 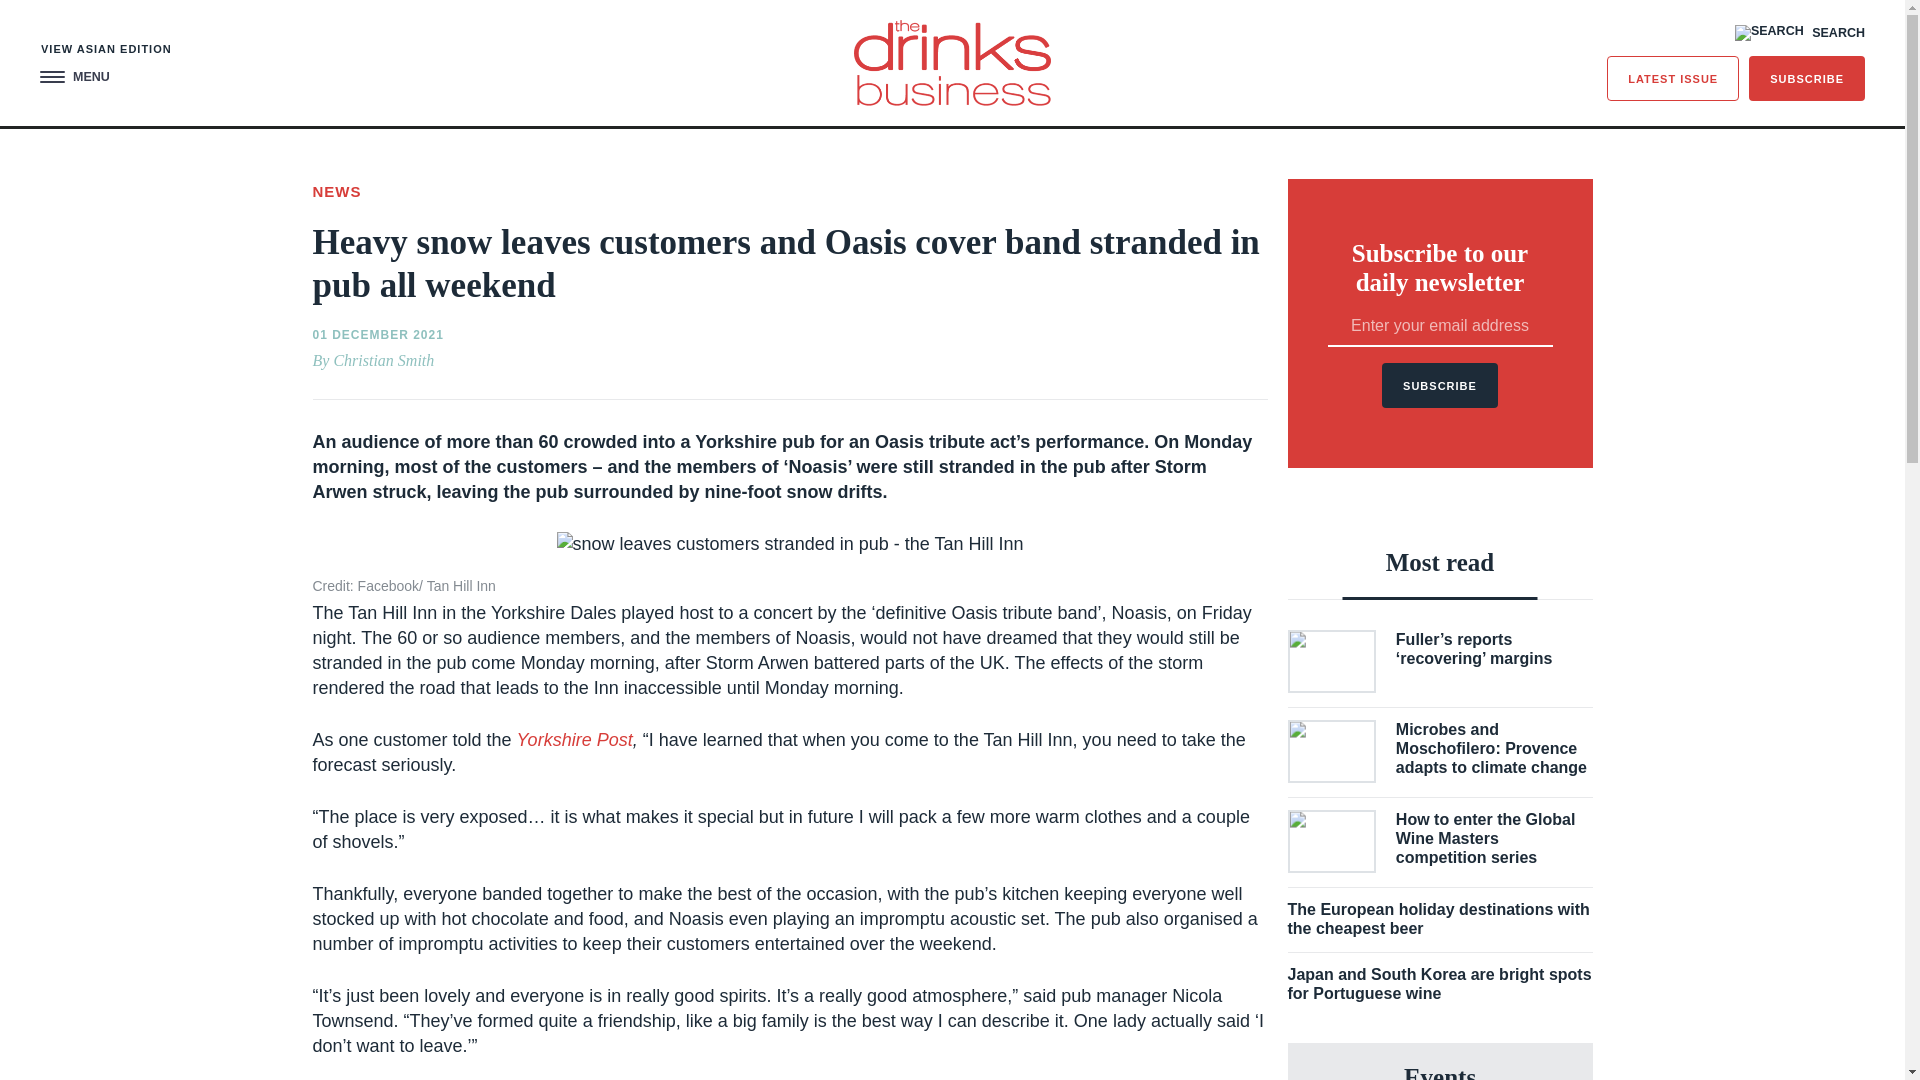 What do you see at coordinates (1673, 78) in the screenshot?
I see `LATEST ISSUE` at bounding box center [1673, 78].